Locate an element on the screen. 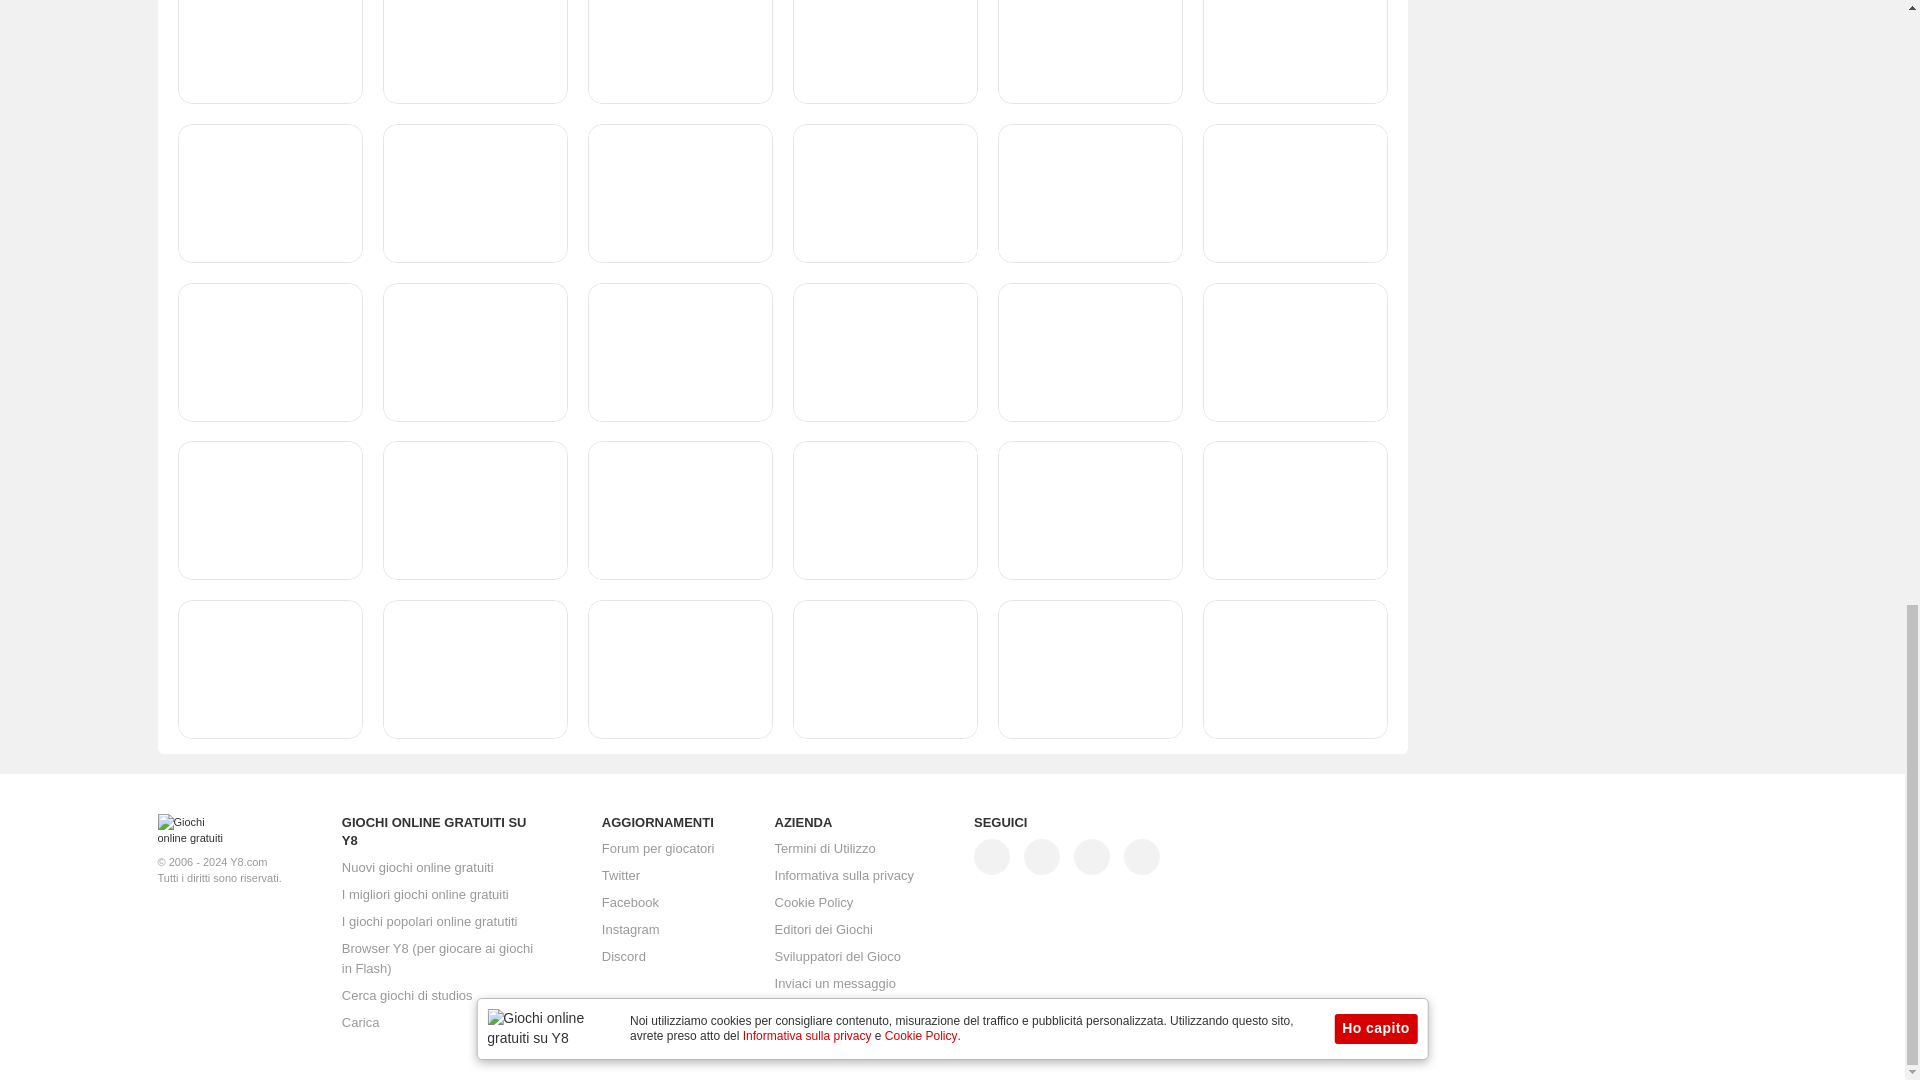 Image resolution: width=1920 pixels, height=1080 pixels. Cookie Policy is located at coordinates (814, 903).